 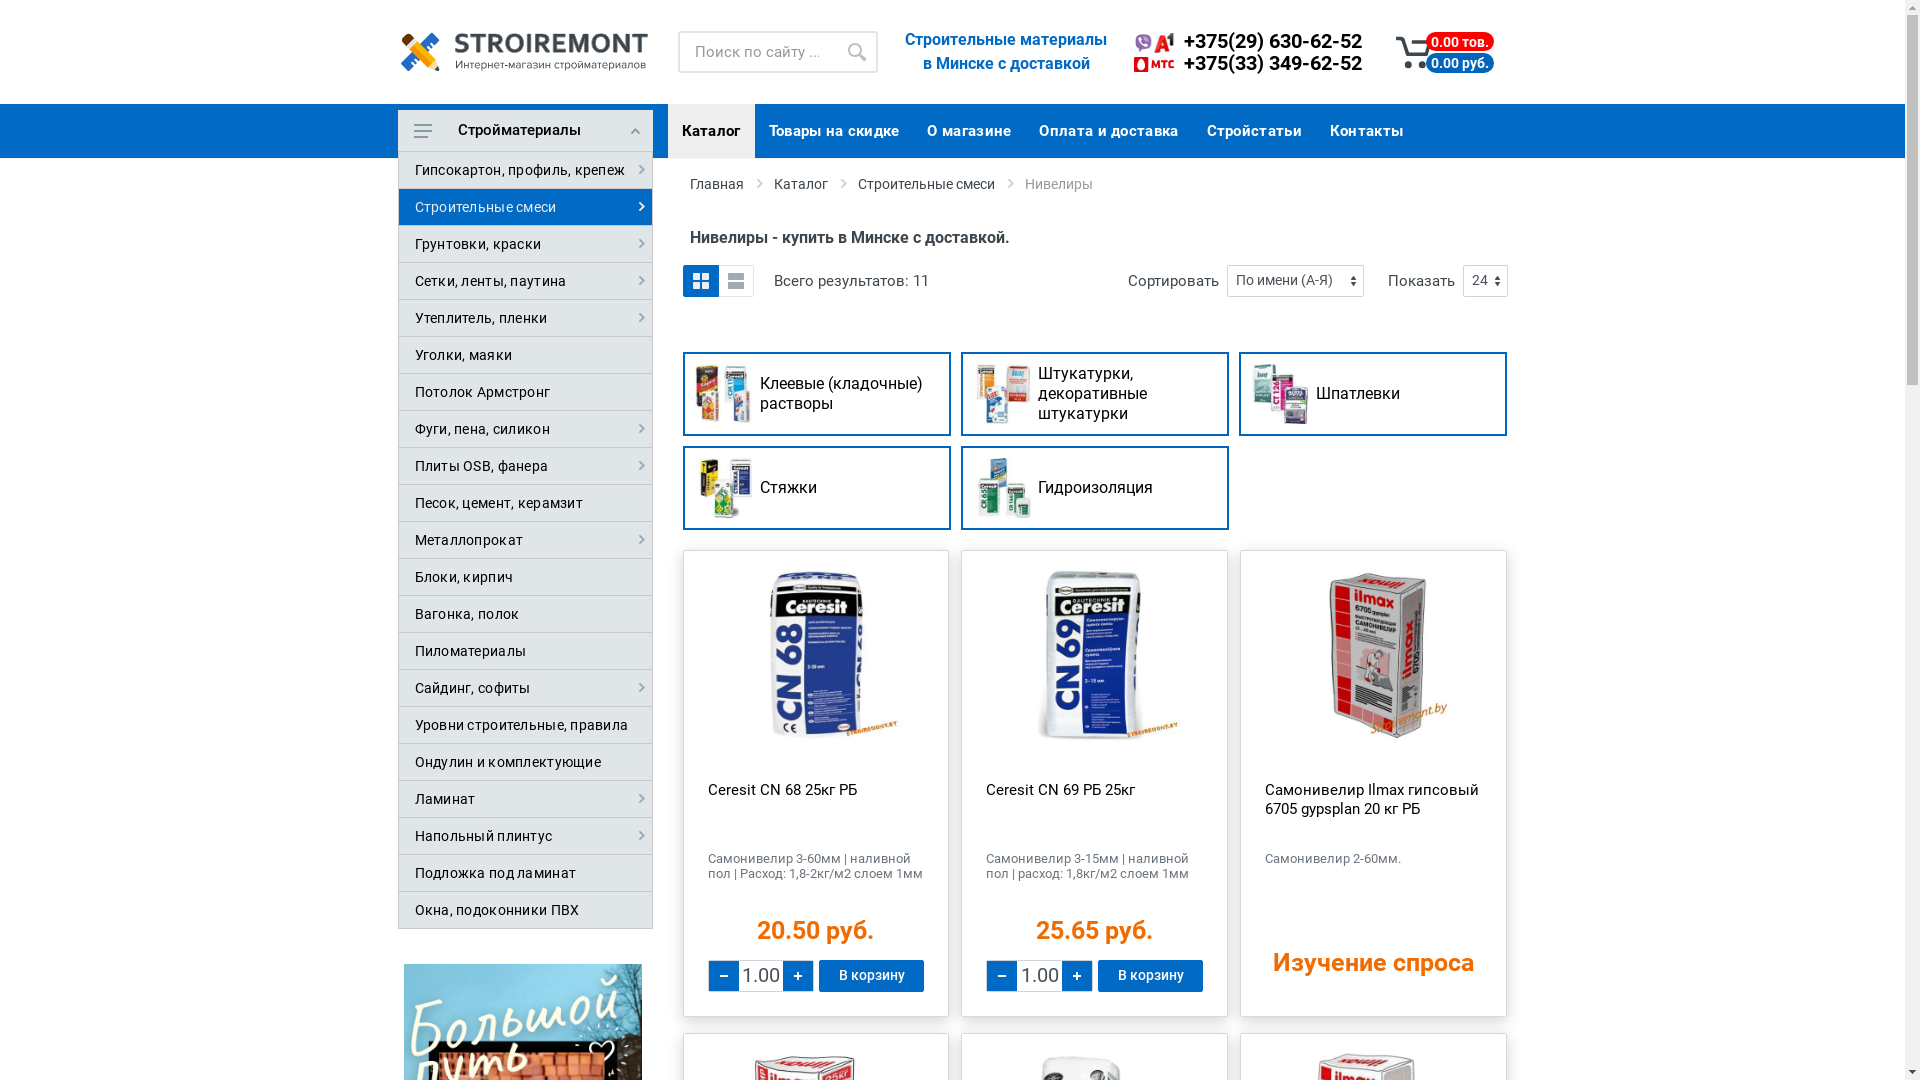 What do you see at coordinates (1273, 63) in the screenshot?
I see `+375(33) 349-62-52` at bounding box center [1273, 63].